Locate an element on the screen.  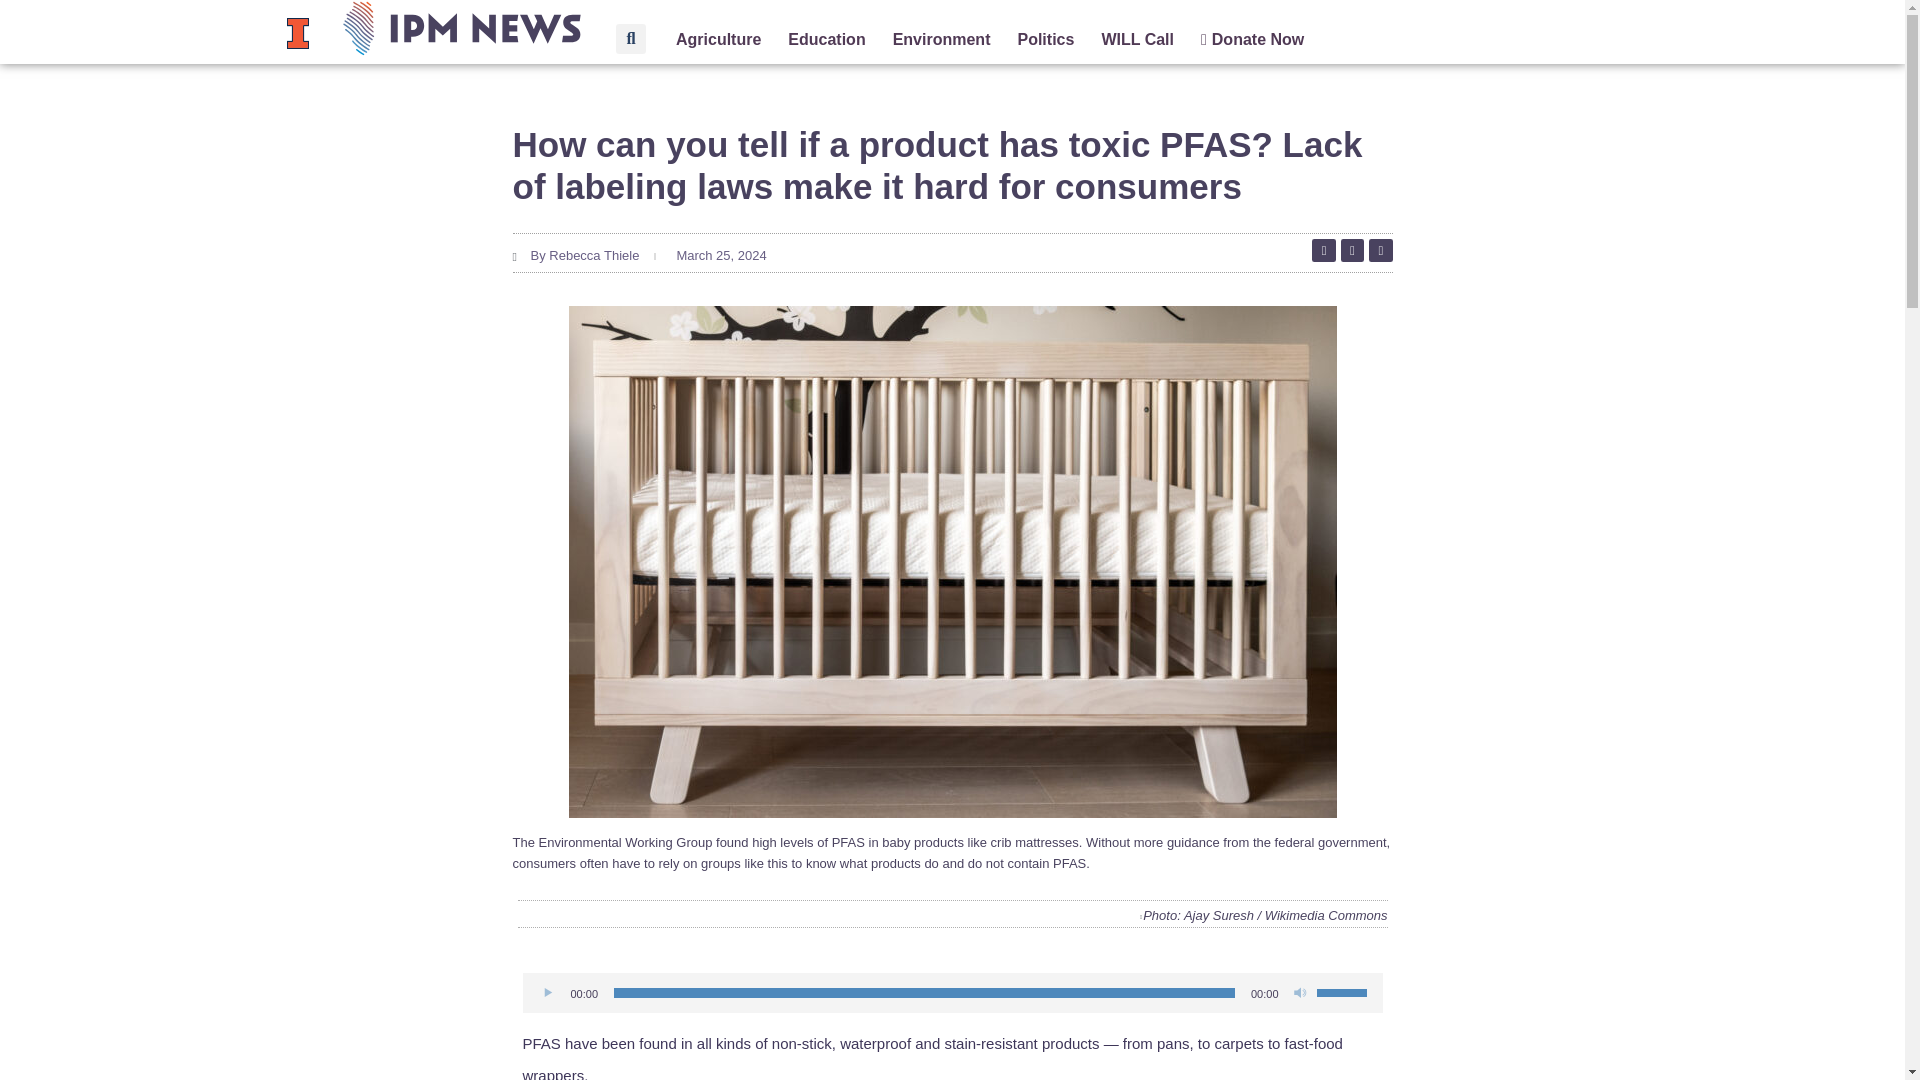
WILL Call is located at coordinates (1136, 40).